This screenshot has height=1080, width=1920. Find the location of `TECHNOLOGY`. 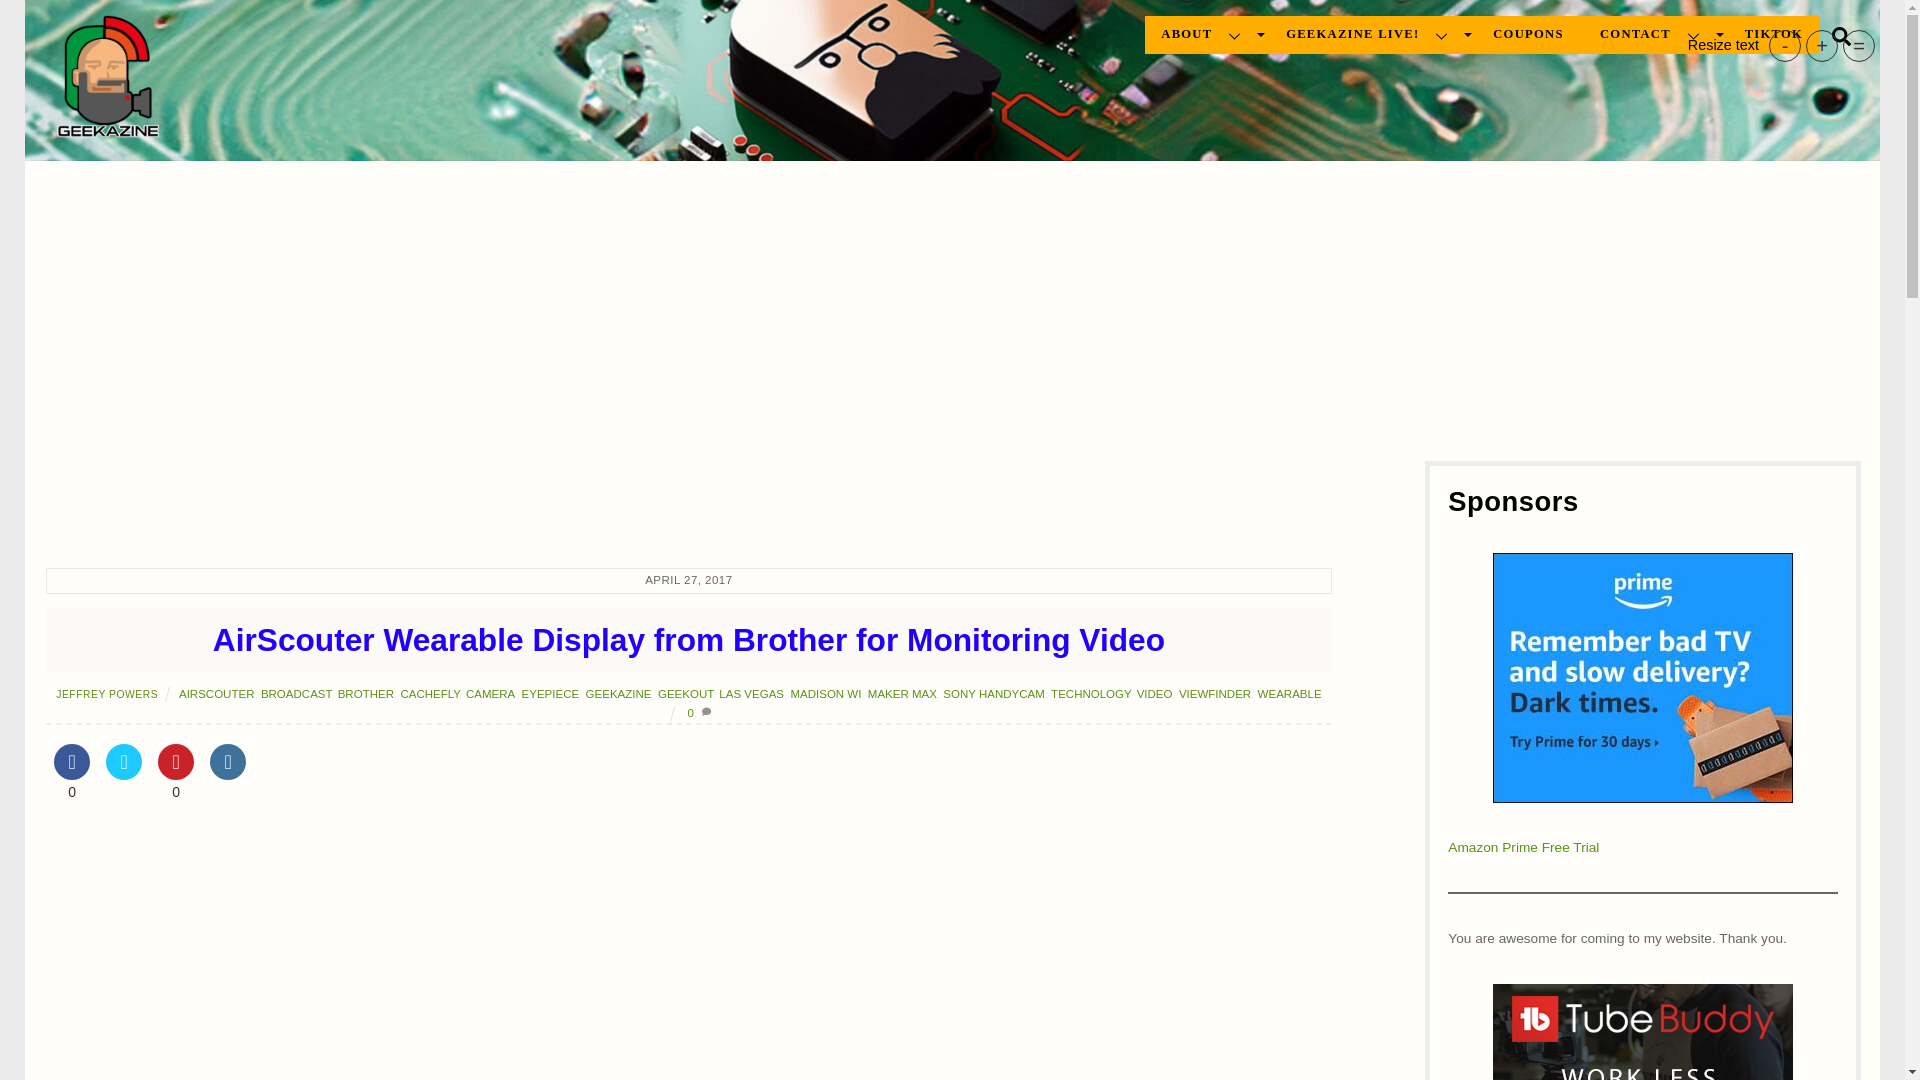

TECHNOLOGY is located at coordinates (1090, 693).